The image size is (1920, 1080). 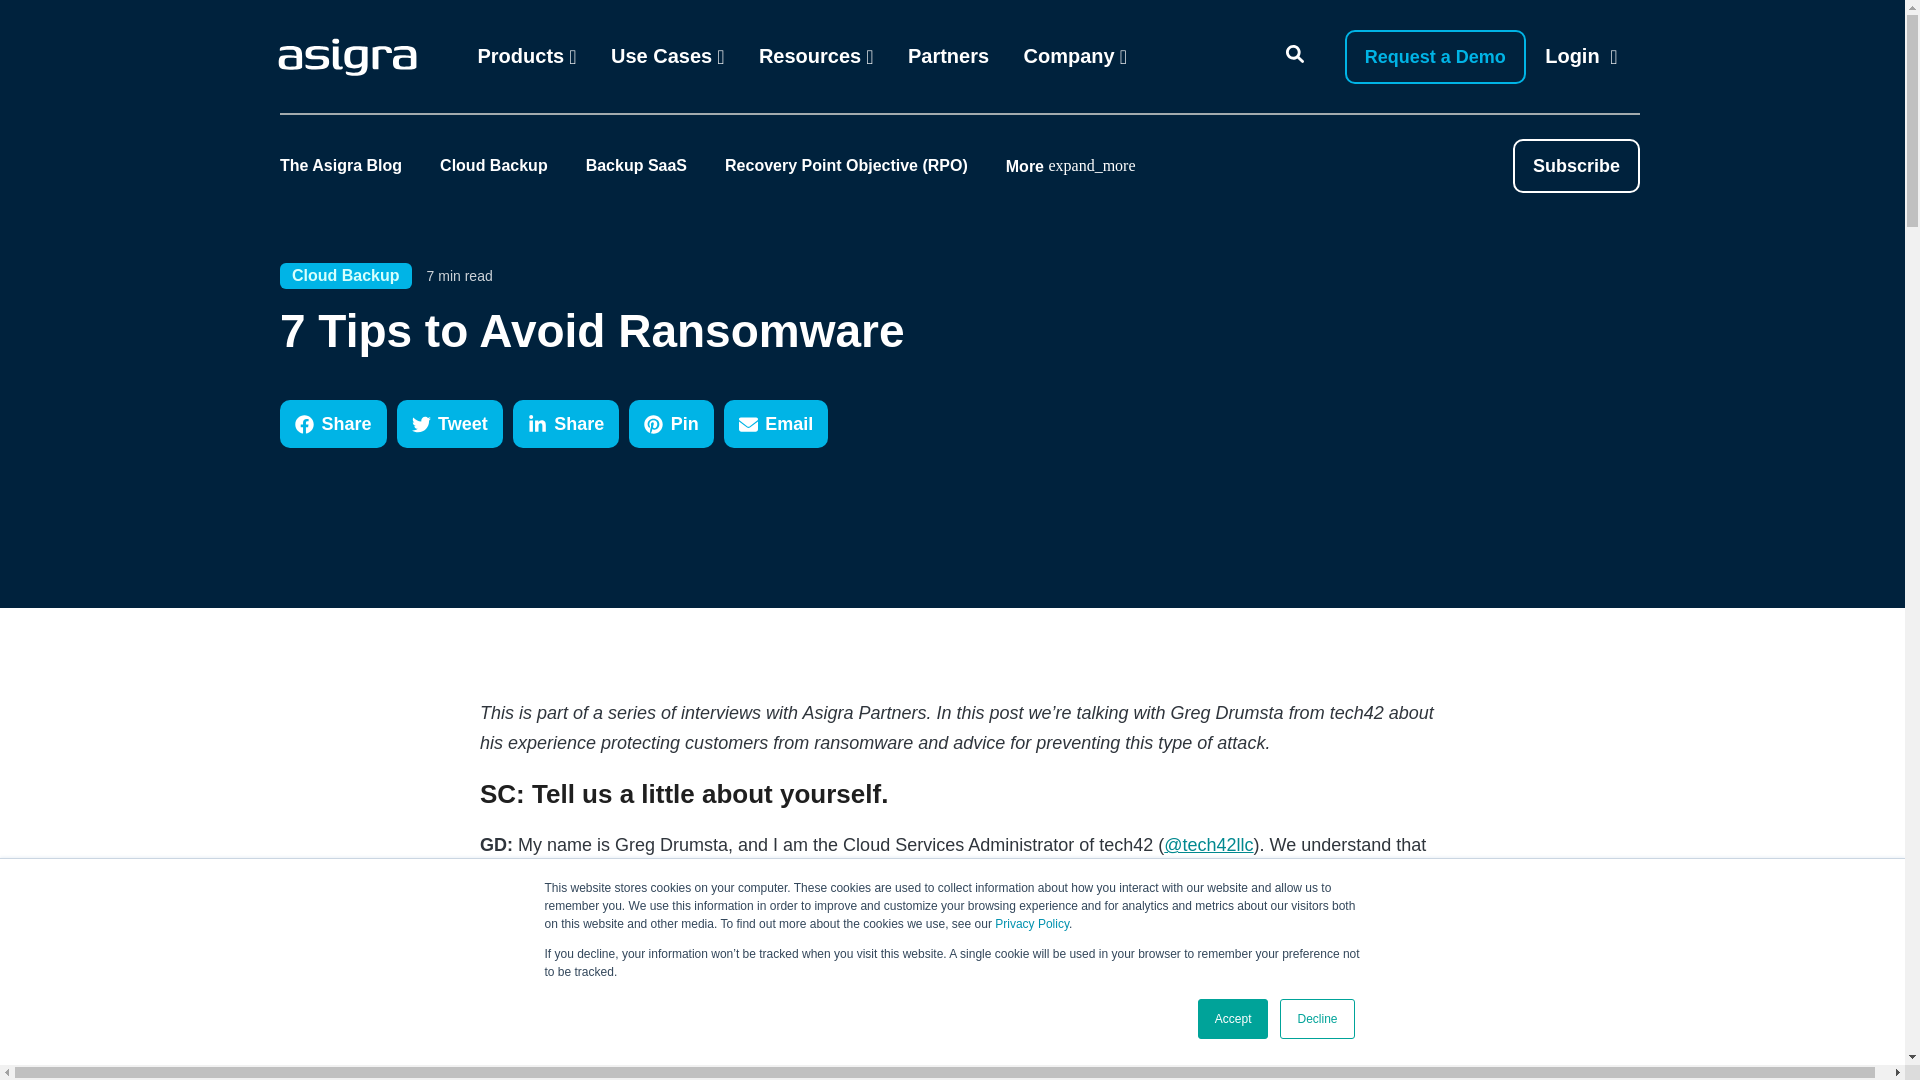 What do you see at coordinates (1032, 923) in the screenshot?
I see `Privacy Policy` at bounding box center [1032, 923].